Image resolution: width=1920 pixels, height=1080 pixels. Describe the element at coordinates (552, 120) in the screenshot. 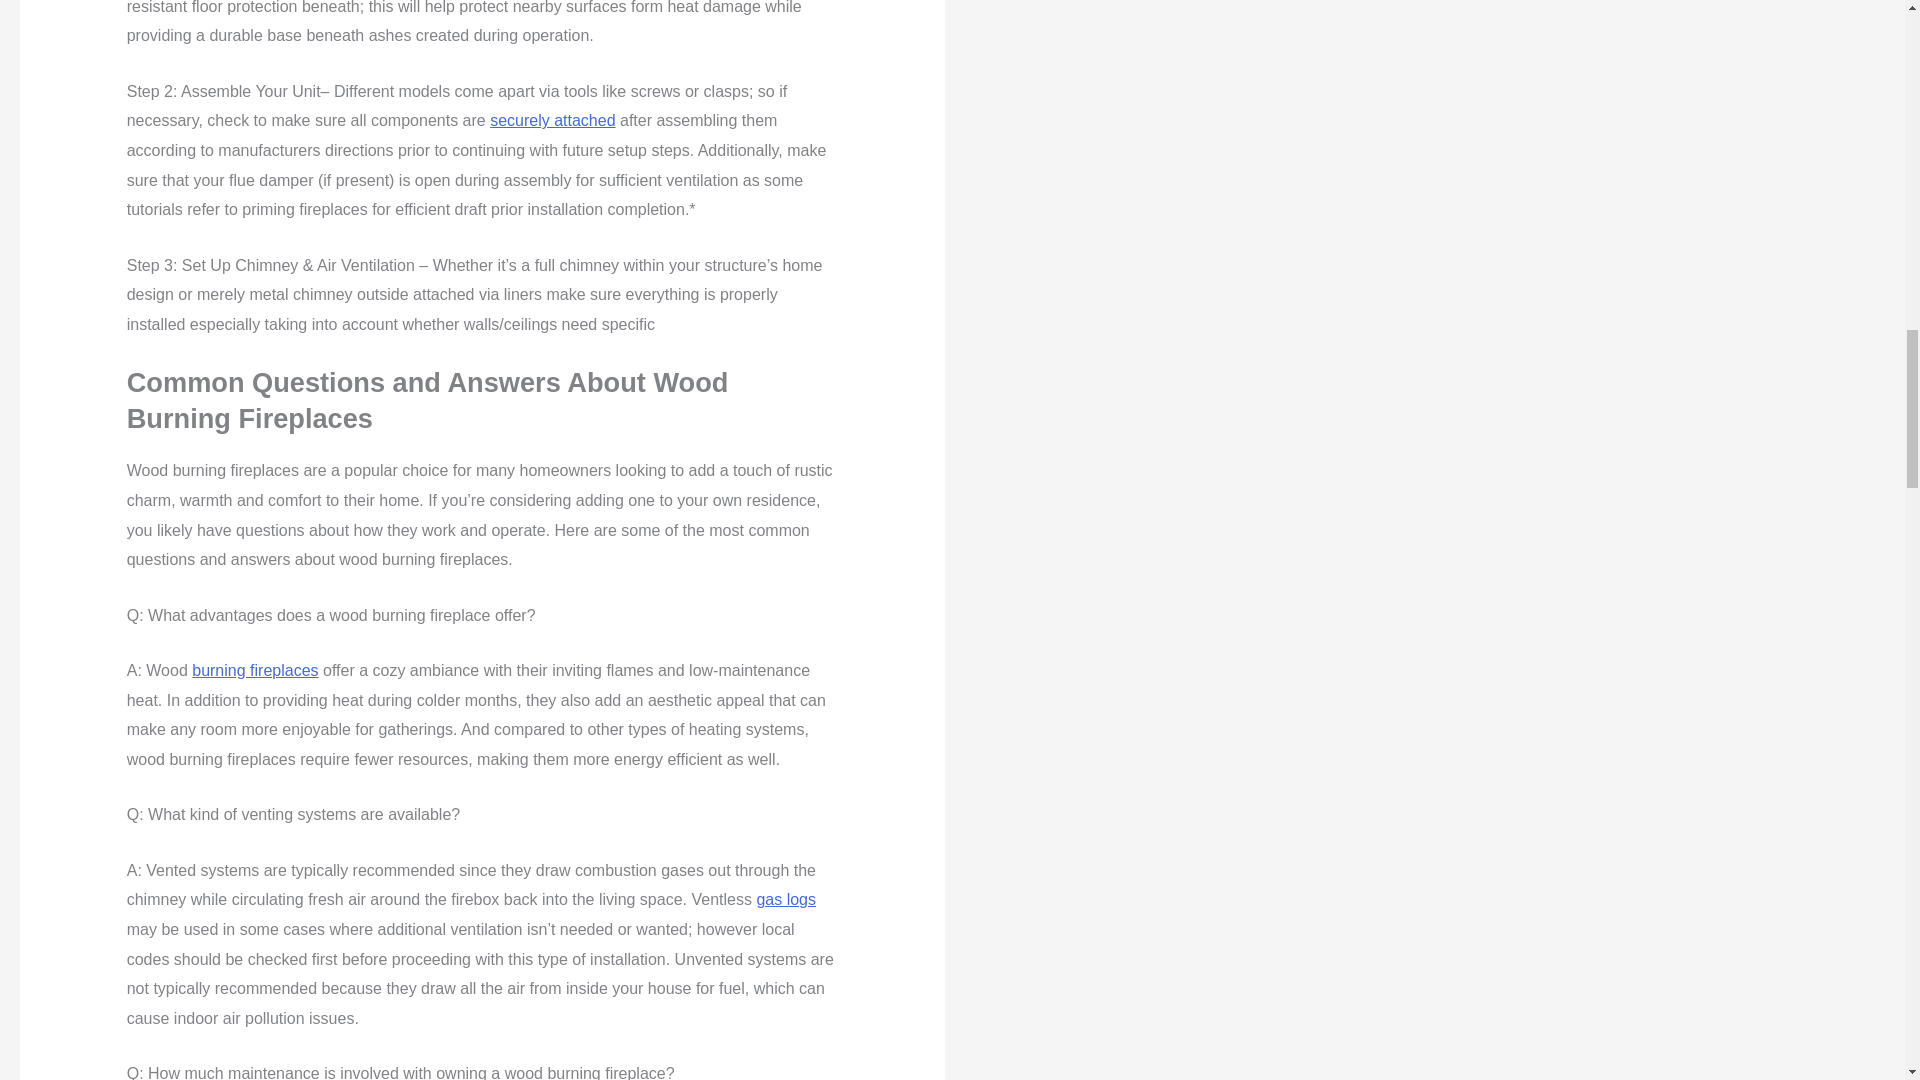

I see `securely attached` at that location.